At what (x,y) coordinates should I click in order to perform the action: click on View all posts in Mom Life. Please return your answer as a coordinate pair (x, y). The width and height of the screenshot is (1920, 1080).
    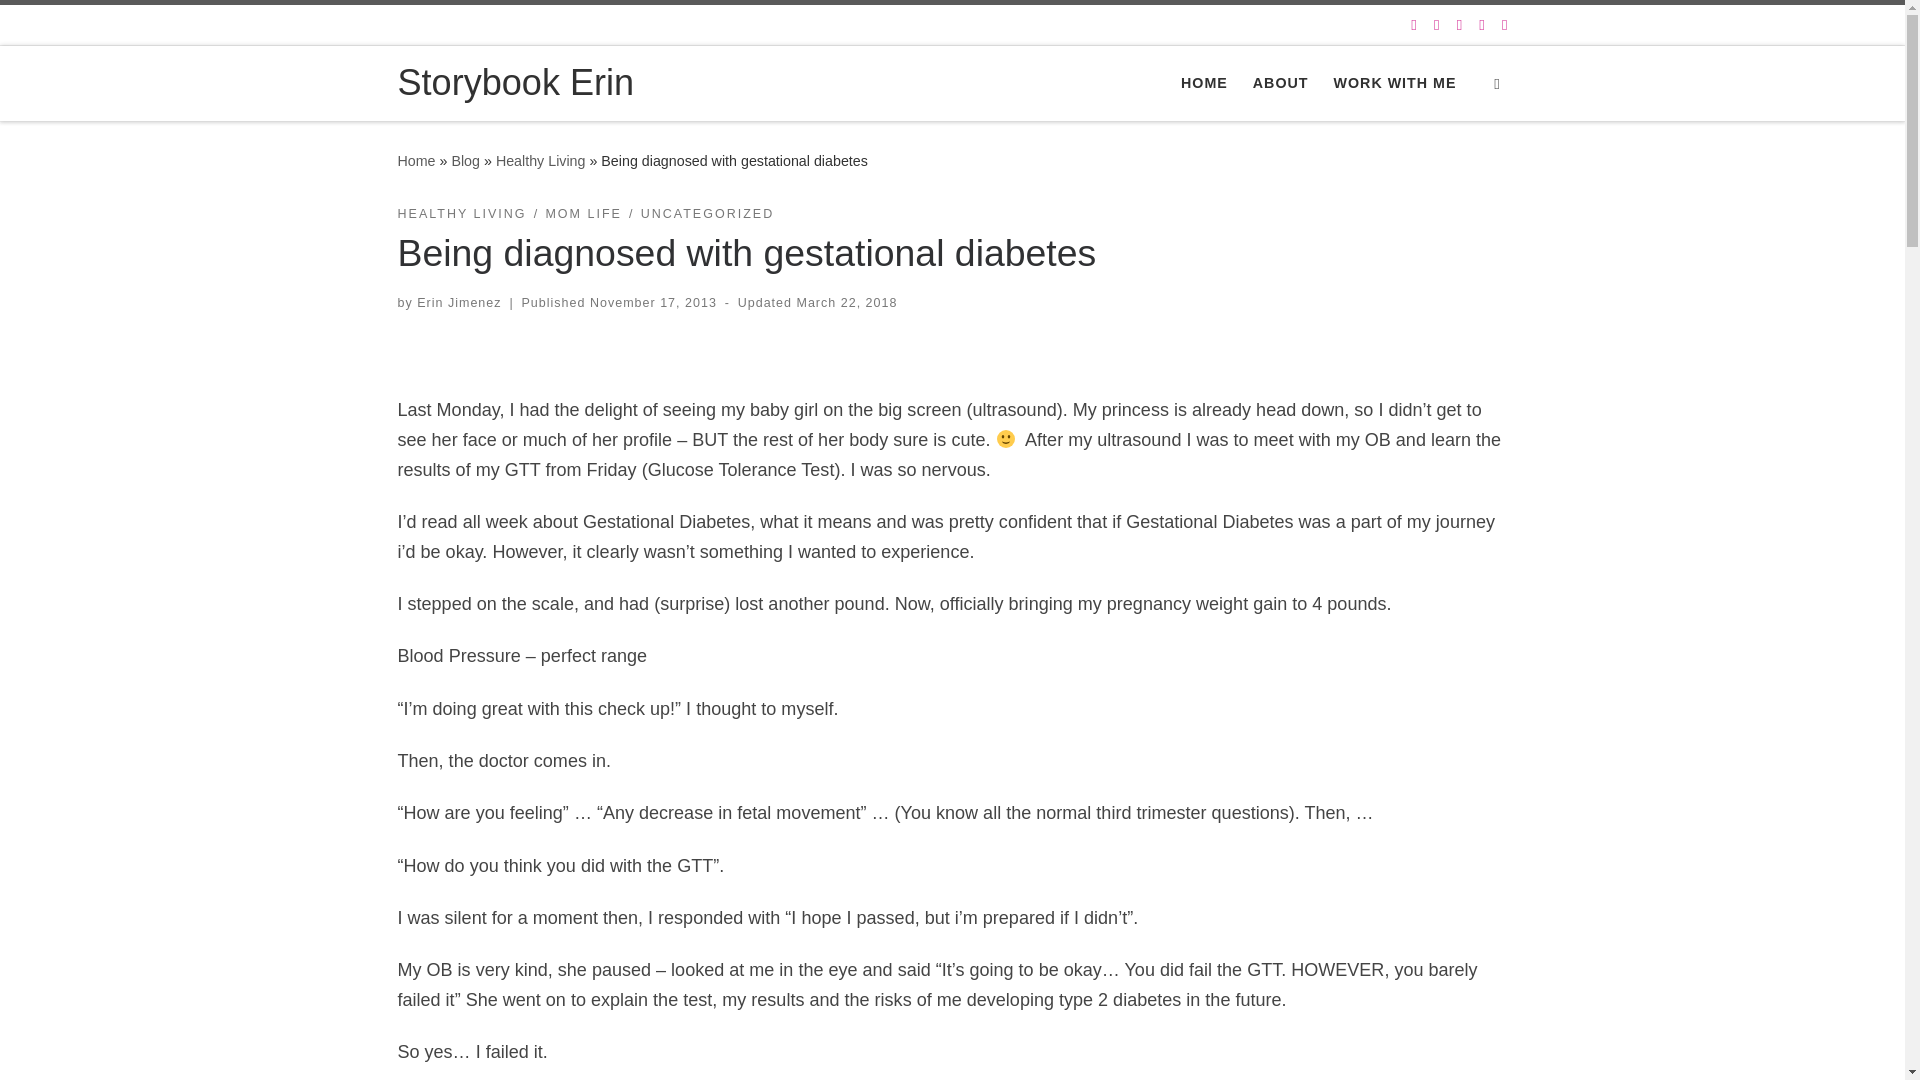
    Looking at the image, I should click on (584, 214).